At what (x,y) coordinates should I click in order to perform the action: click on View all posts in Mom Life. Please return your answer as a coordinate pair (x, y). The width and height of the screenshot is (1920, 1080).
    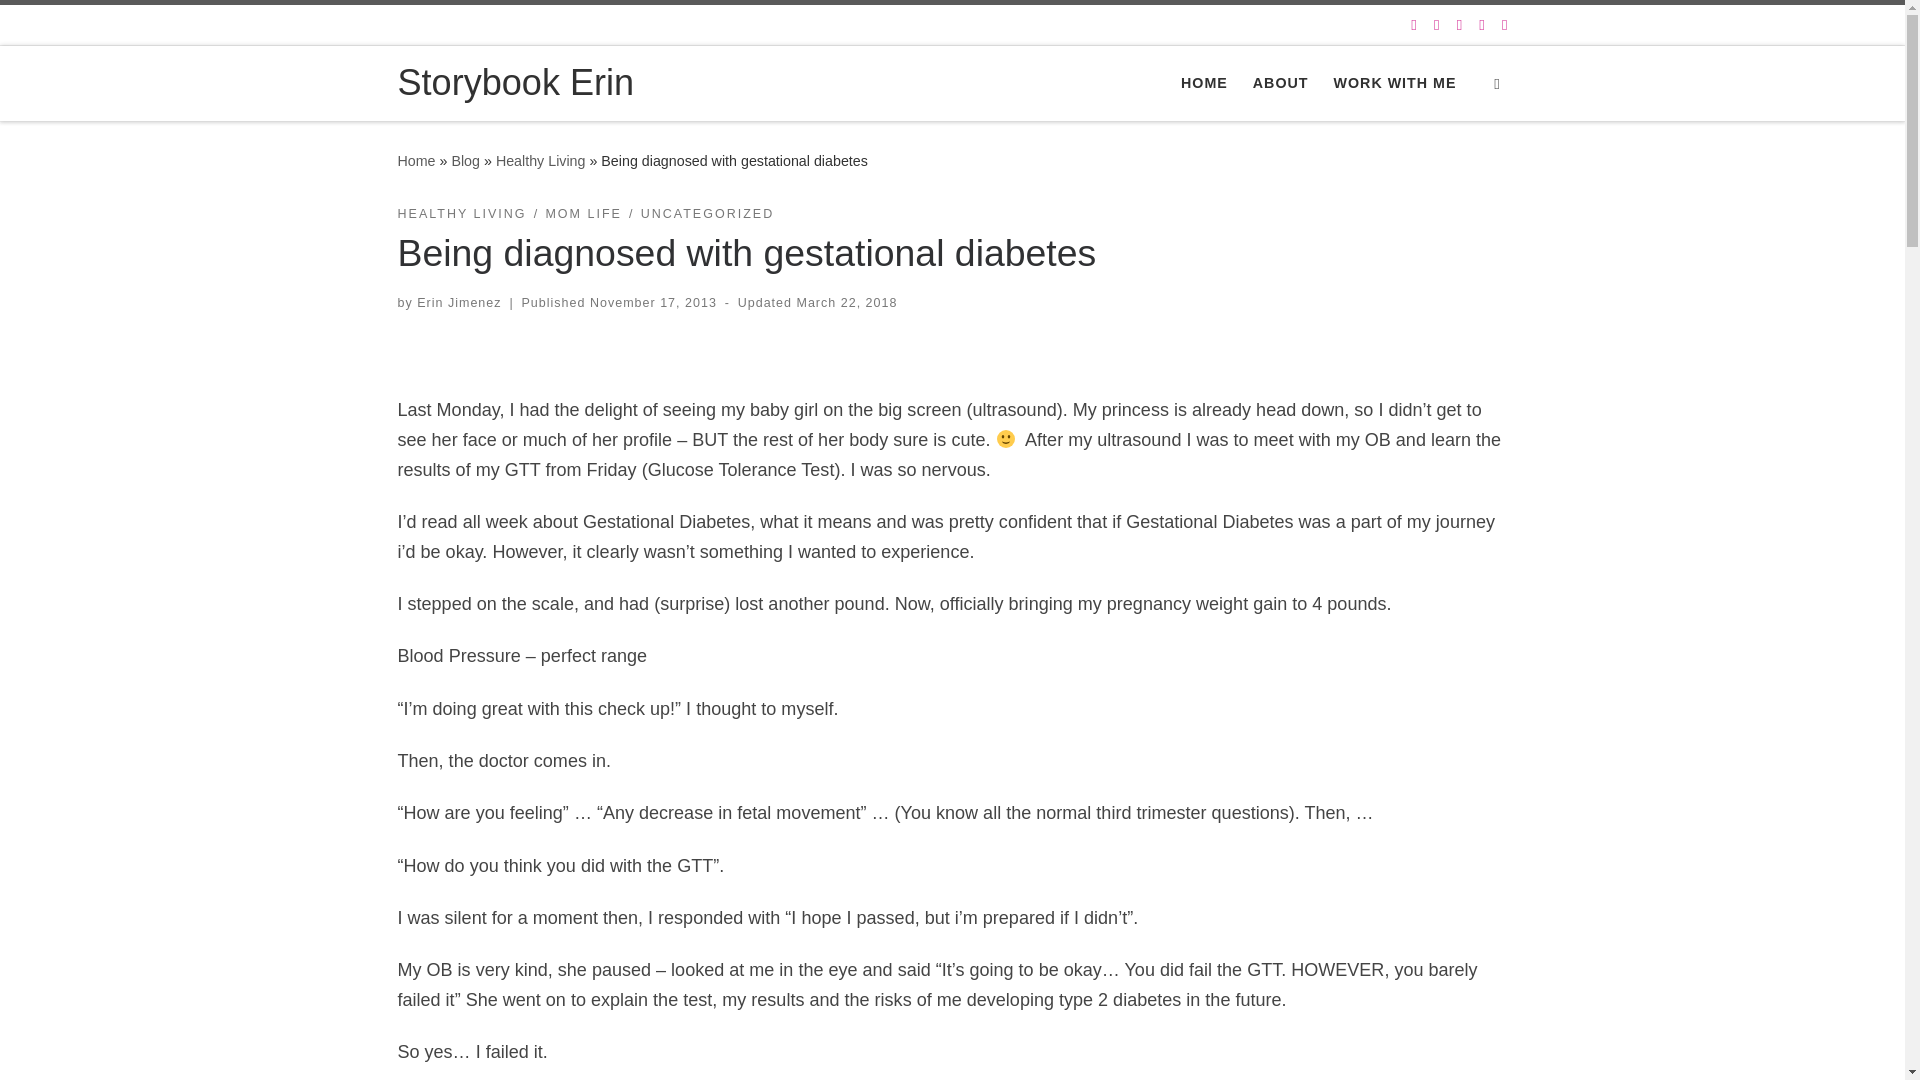
    Looking at the image, I should click on (584, 214).